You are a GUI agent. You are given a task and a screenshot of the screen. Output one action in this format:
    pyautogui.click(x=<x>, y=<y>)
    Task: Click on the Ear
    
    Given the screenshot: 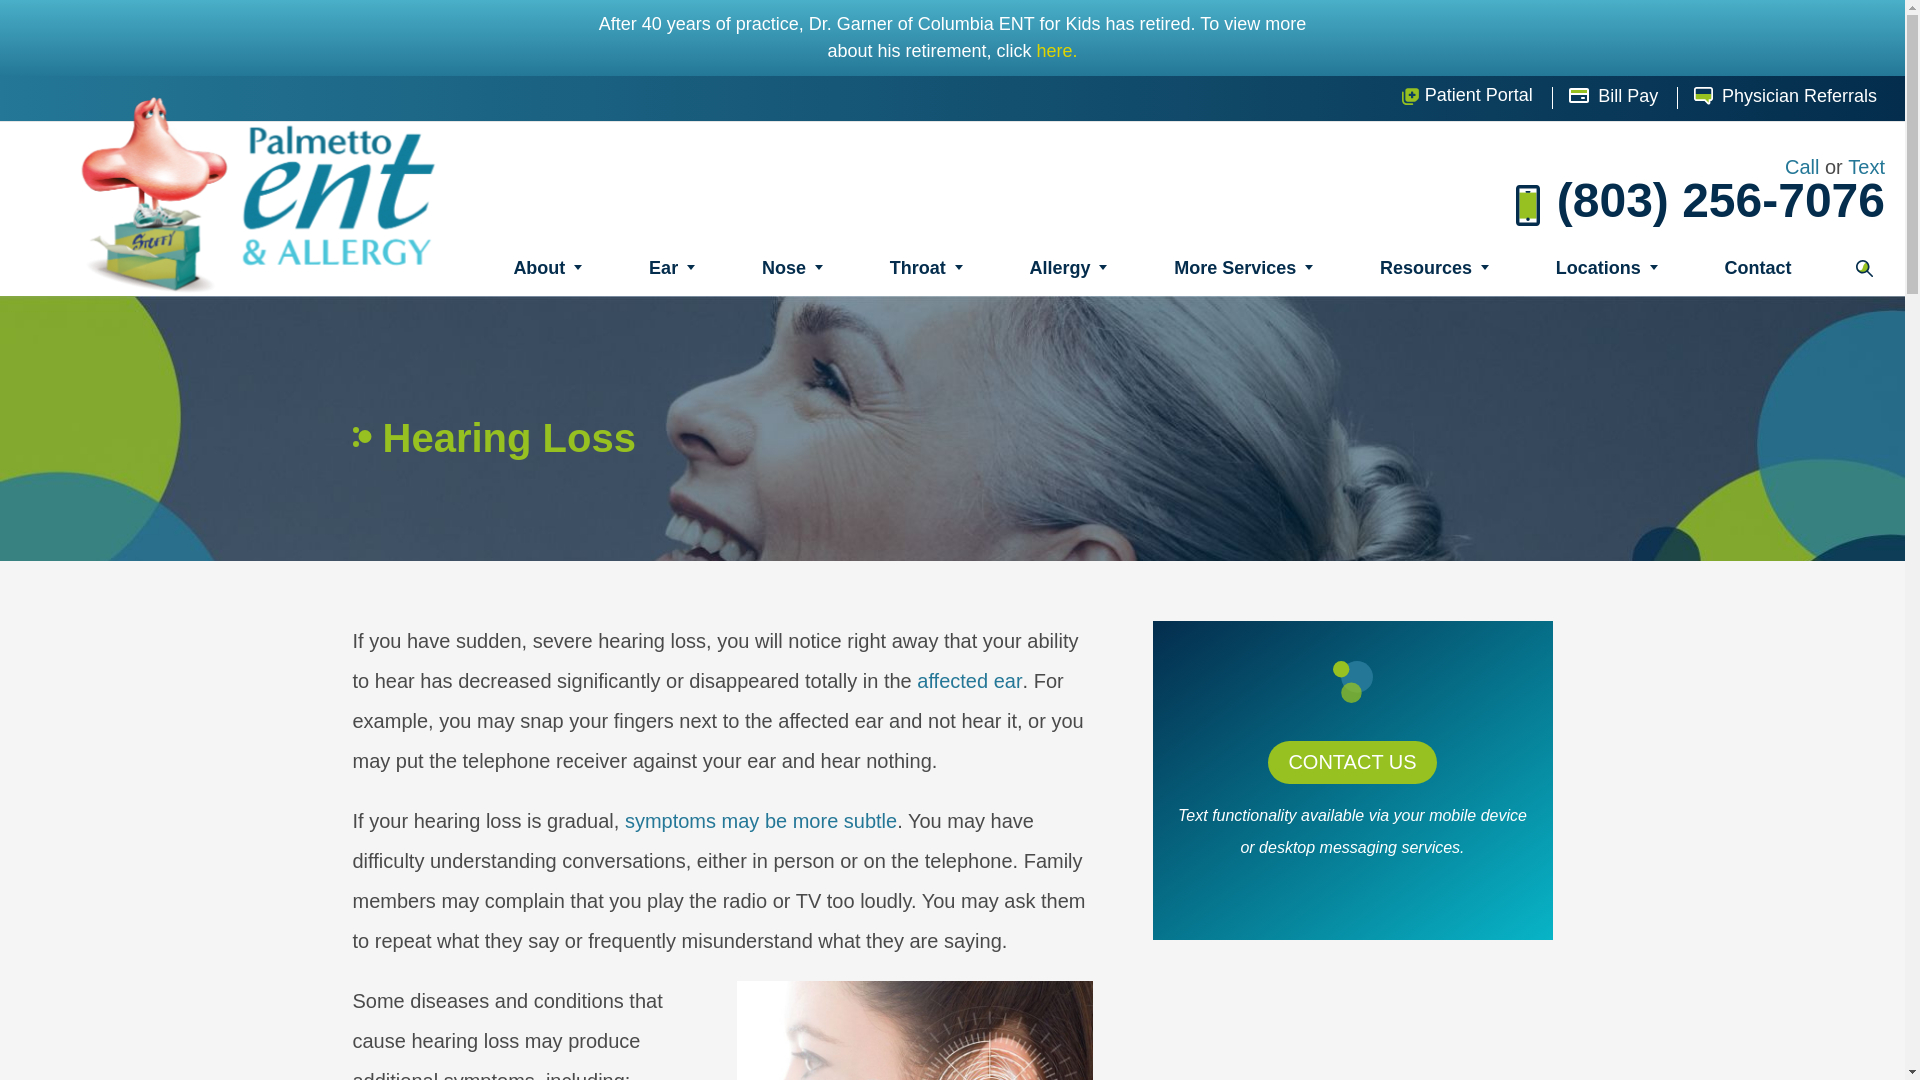 What is the action you would take?
    pyautogui.click(x=672, y=268)
    